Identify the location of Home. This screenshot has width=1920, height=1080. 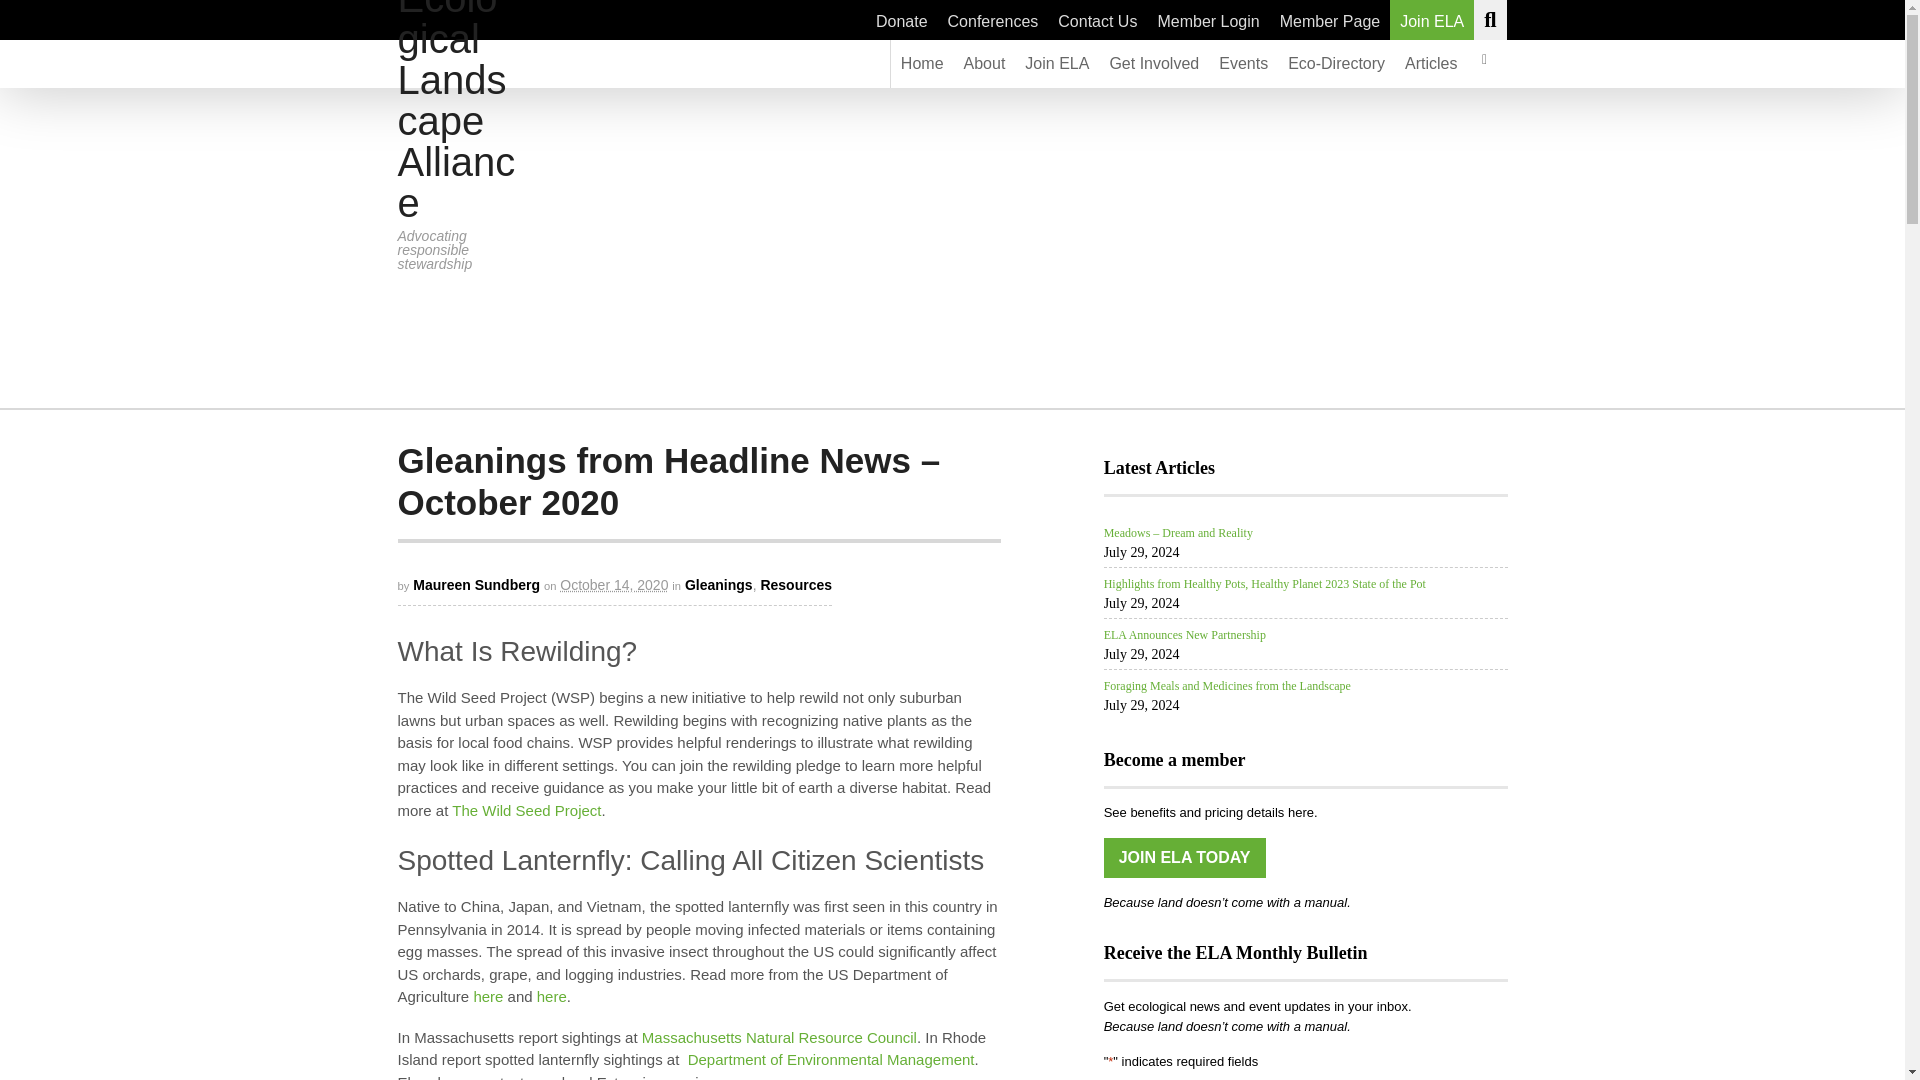
(922, 63).